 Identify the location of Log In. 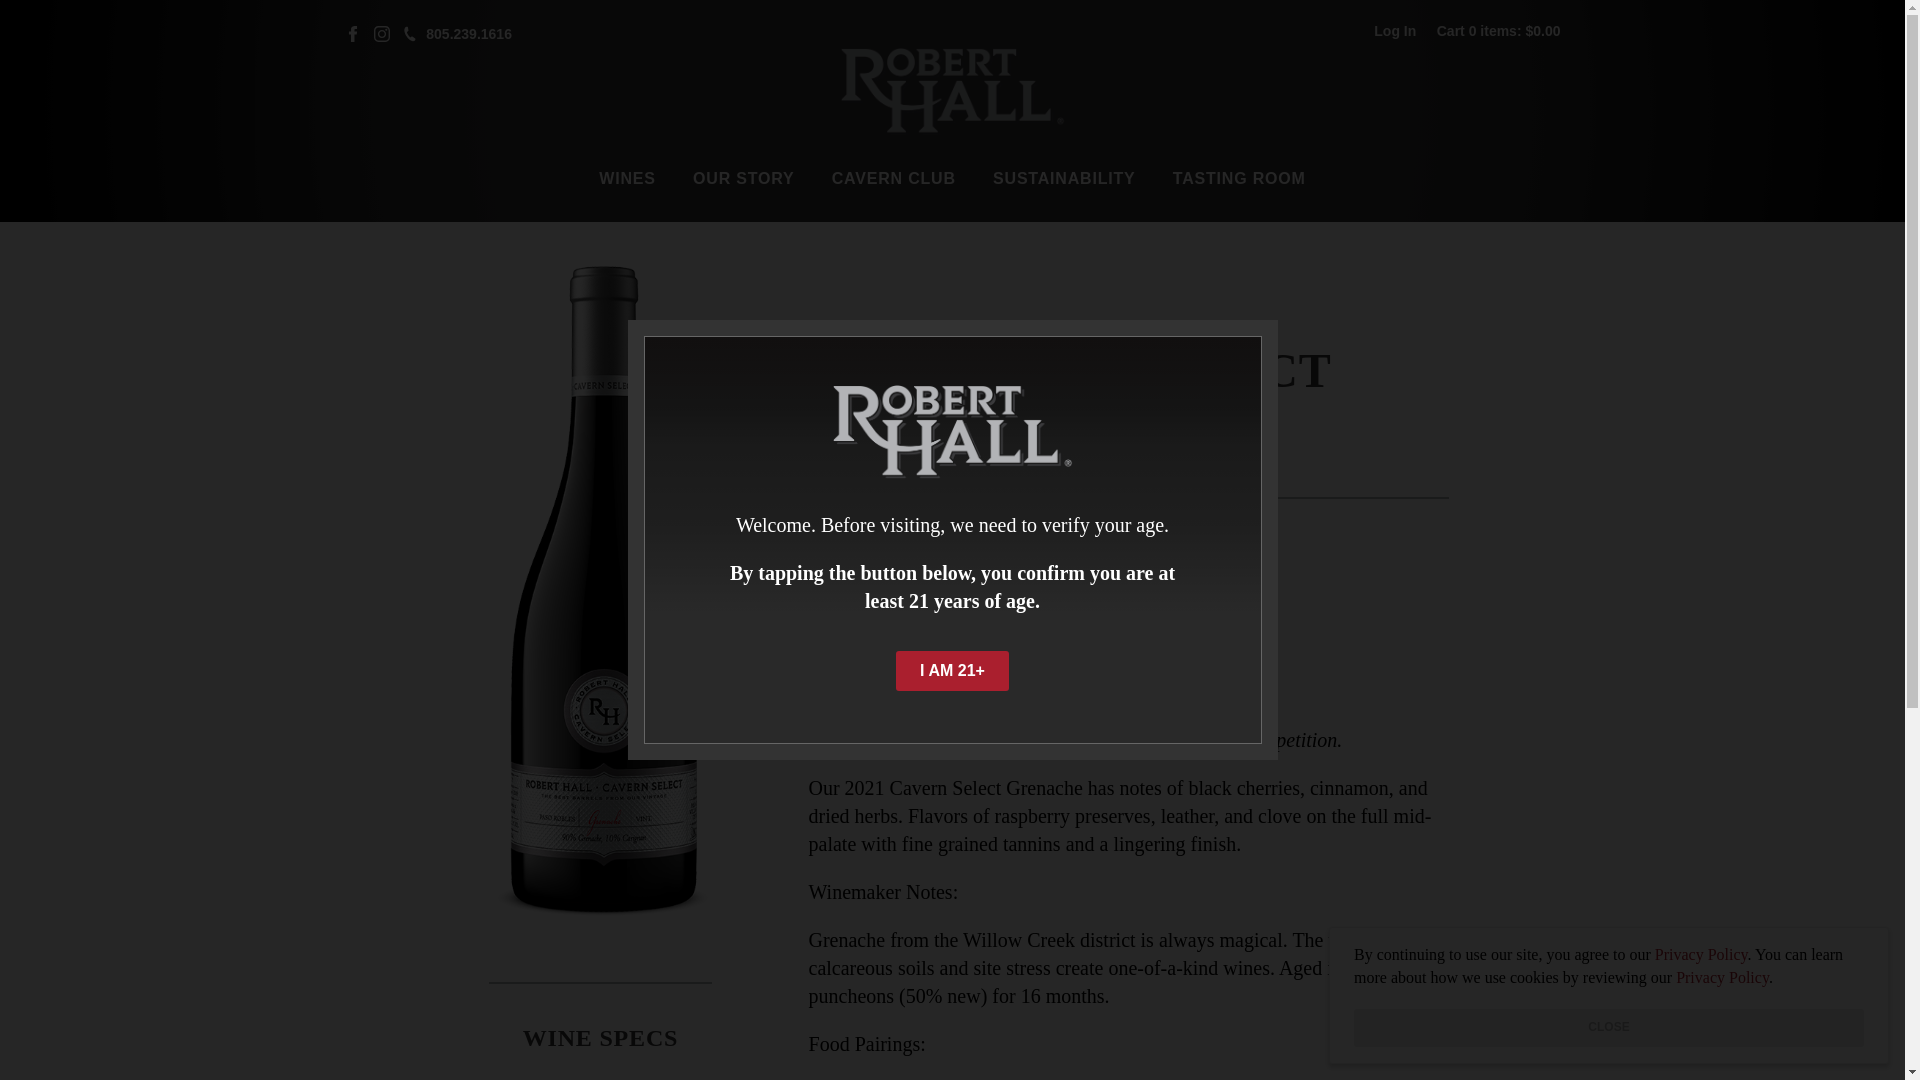
(1395, 31).